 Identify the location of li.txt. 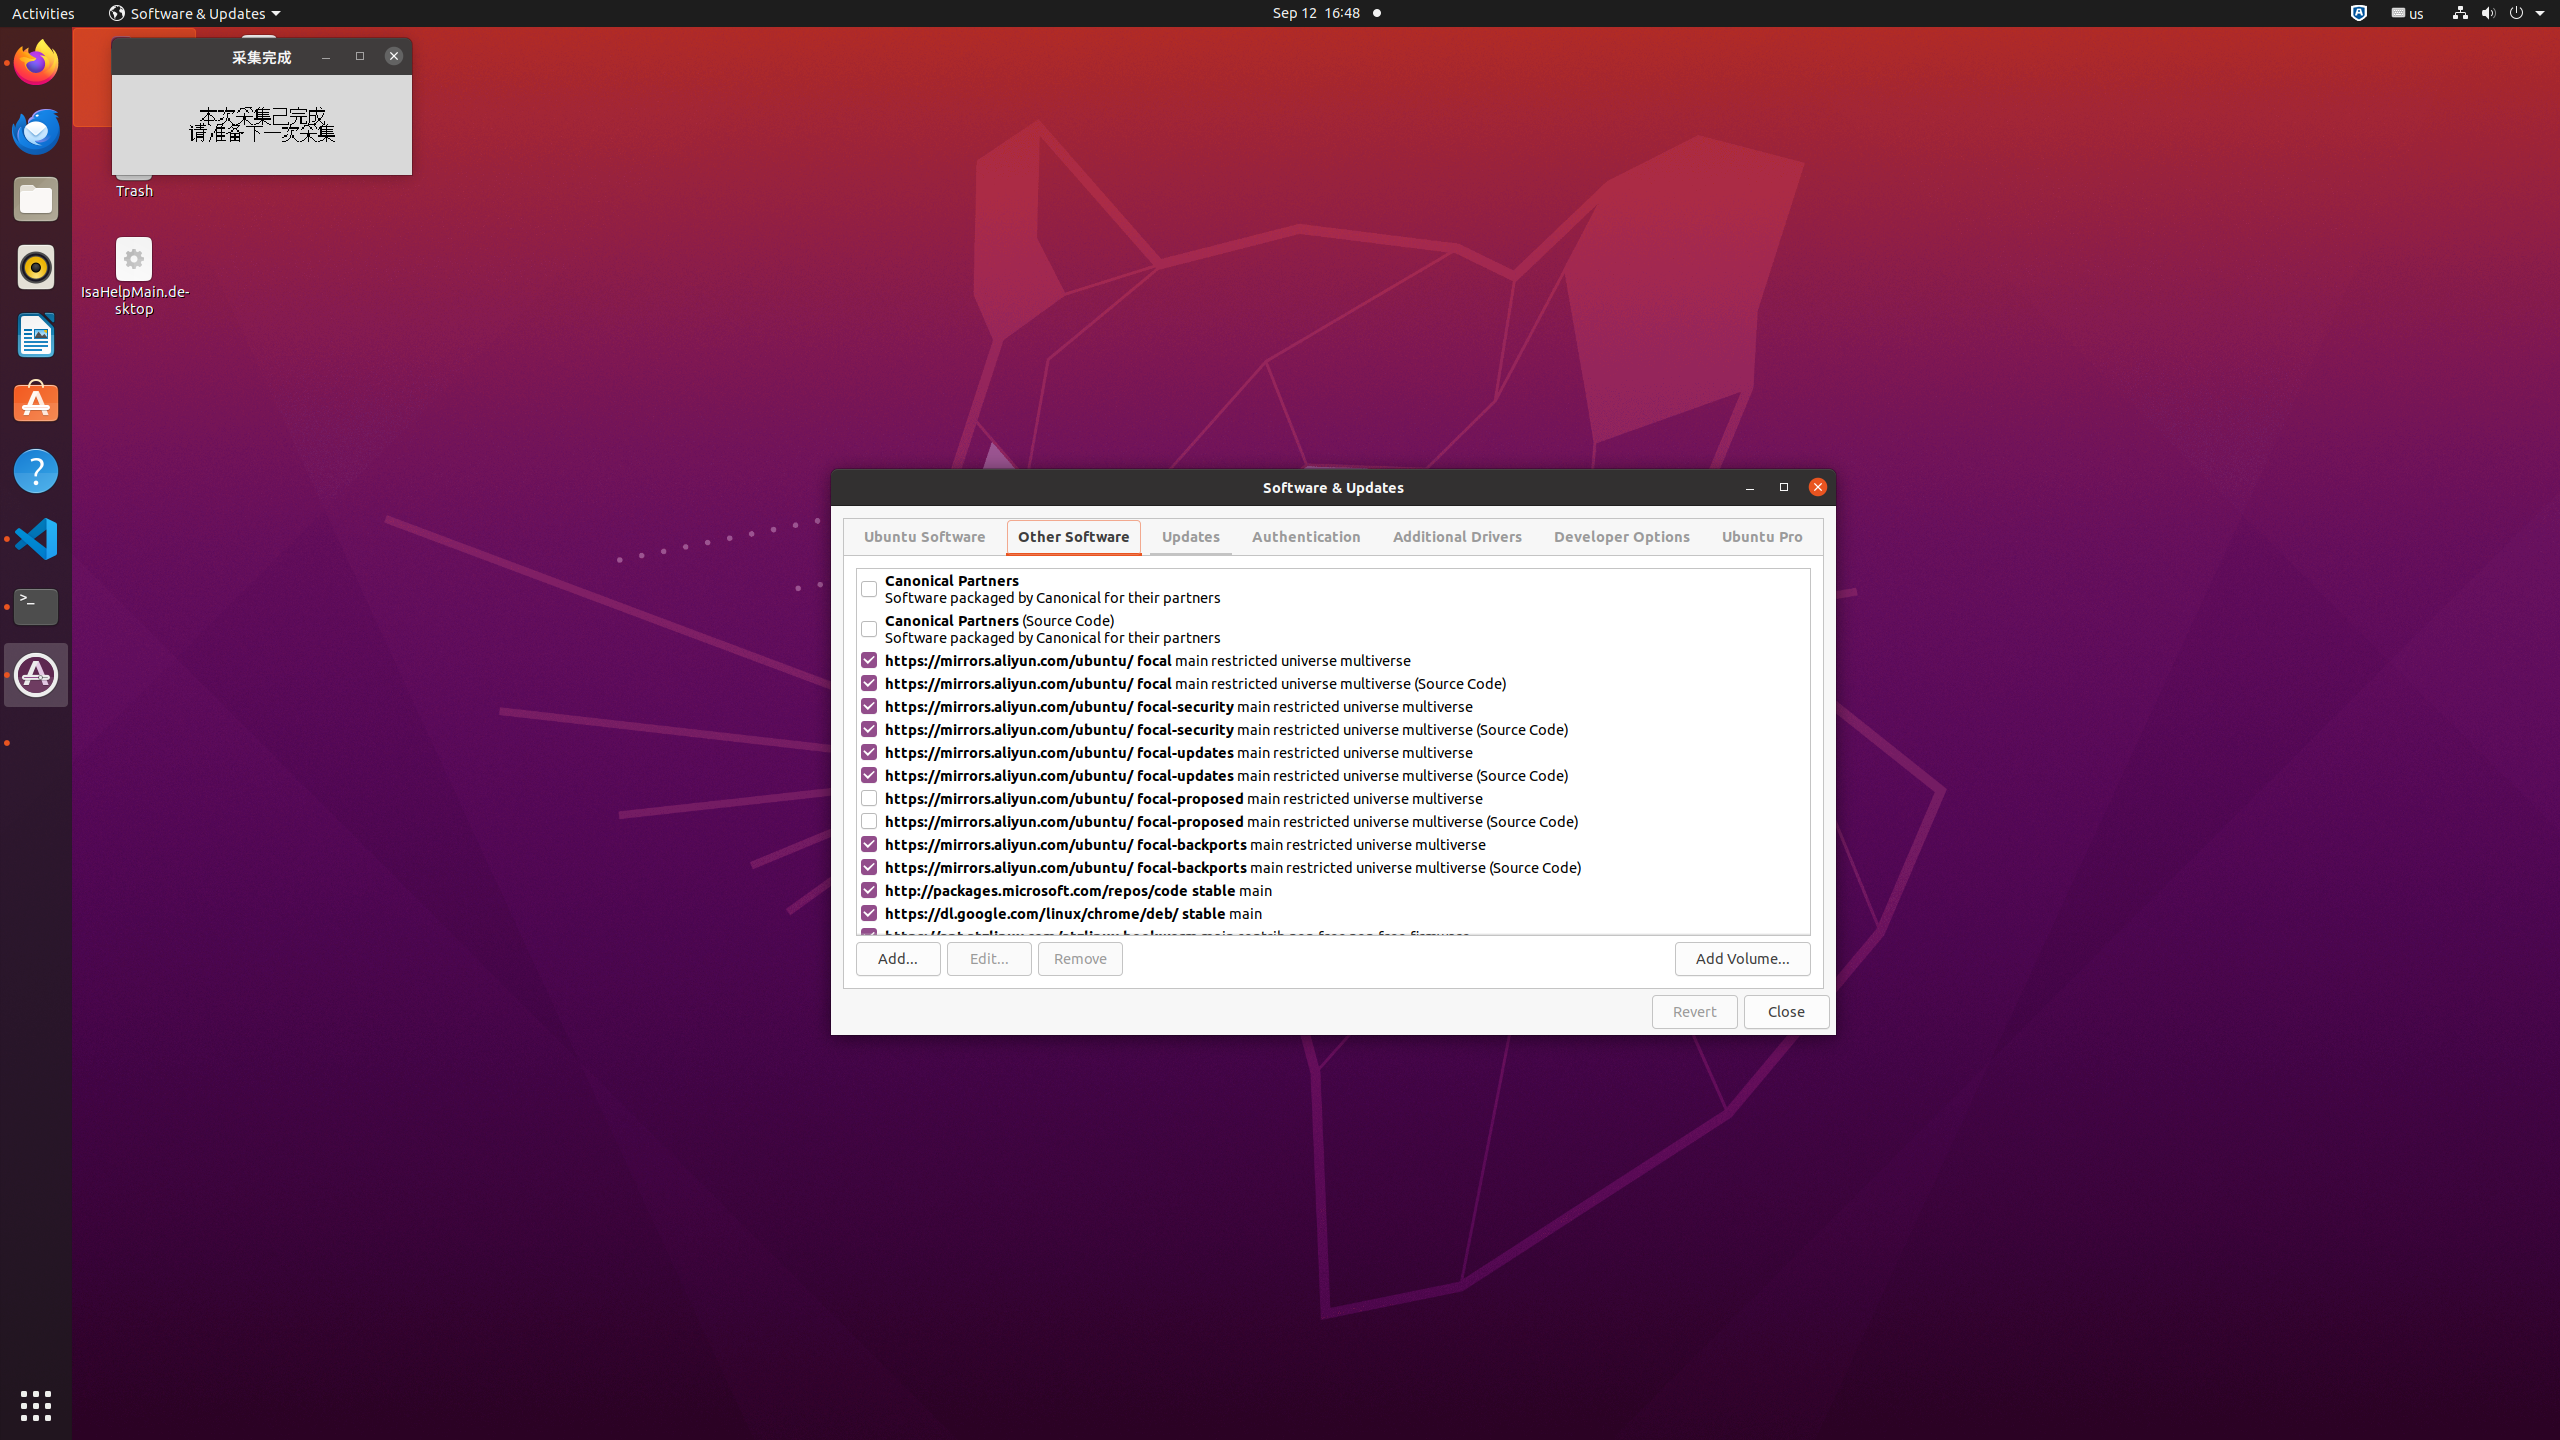
(259, 89).